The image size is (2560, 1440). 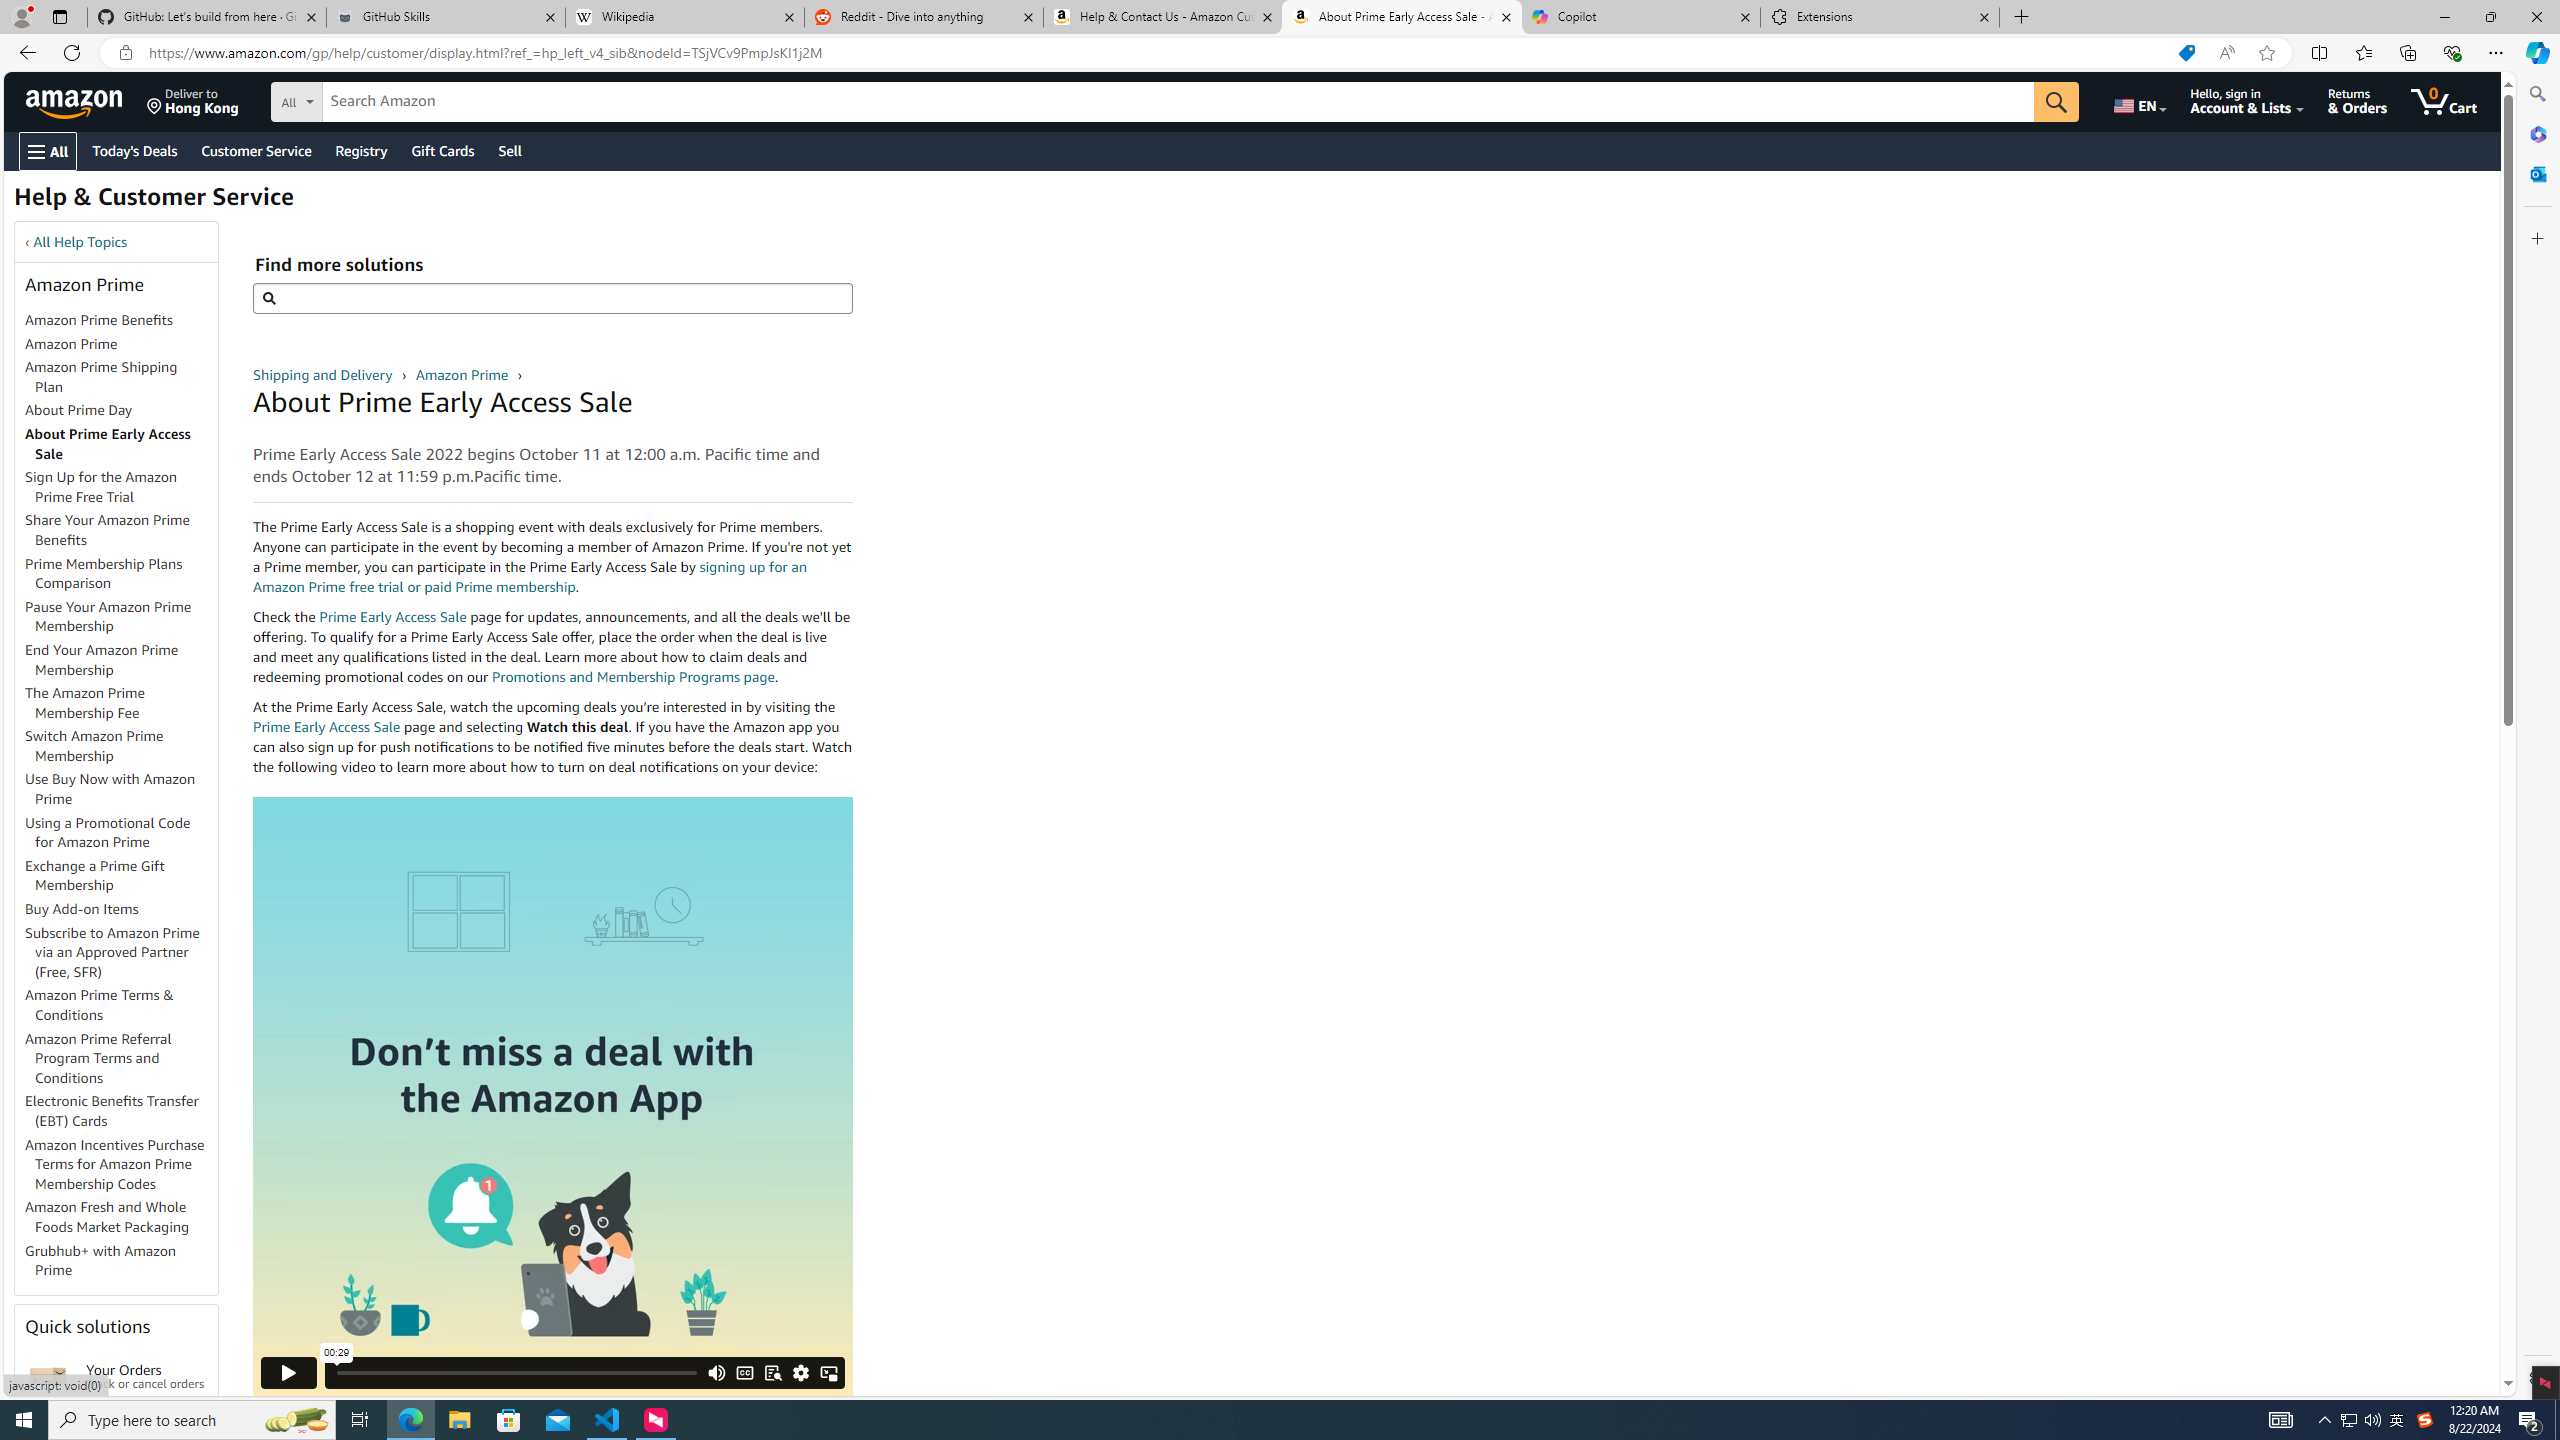 What do you see at coordinates (100, 320) in the screenshot?
I see `Amazon Prime Benefits` at bounding box center [100, 320].